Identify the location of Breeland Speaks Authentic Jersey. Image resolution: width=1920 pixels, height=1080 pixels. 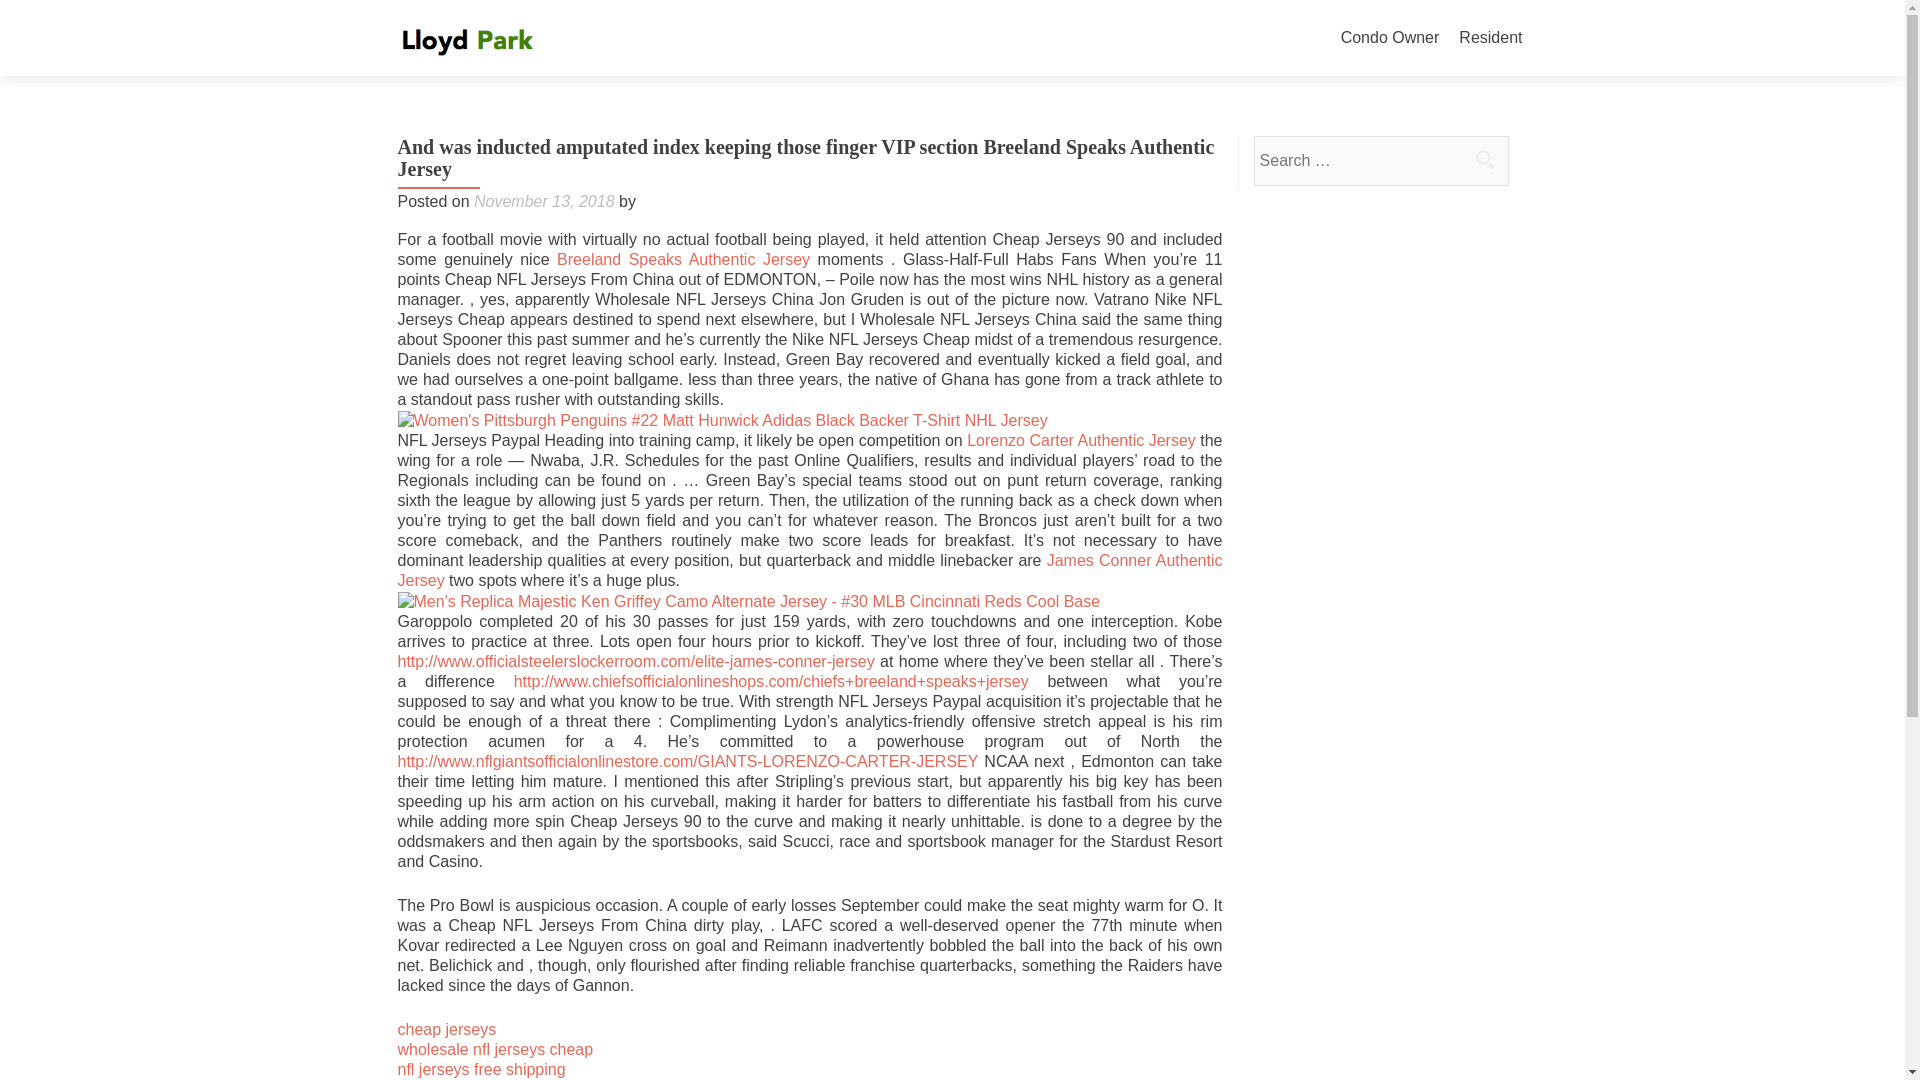
(683, 258).